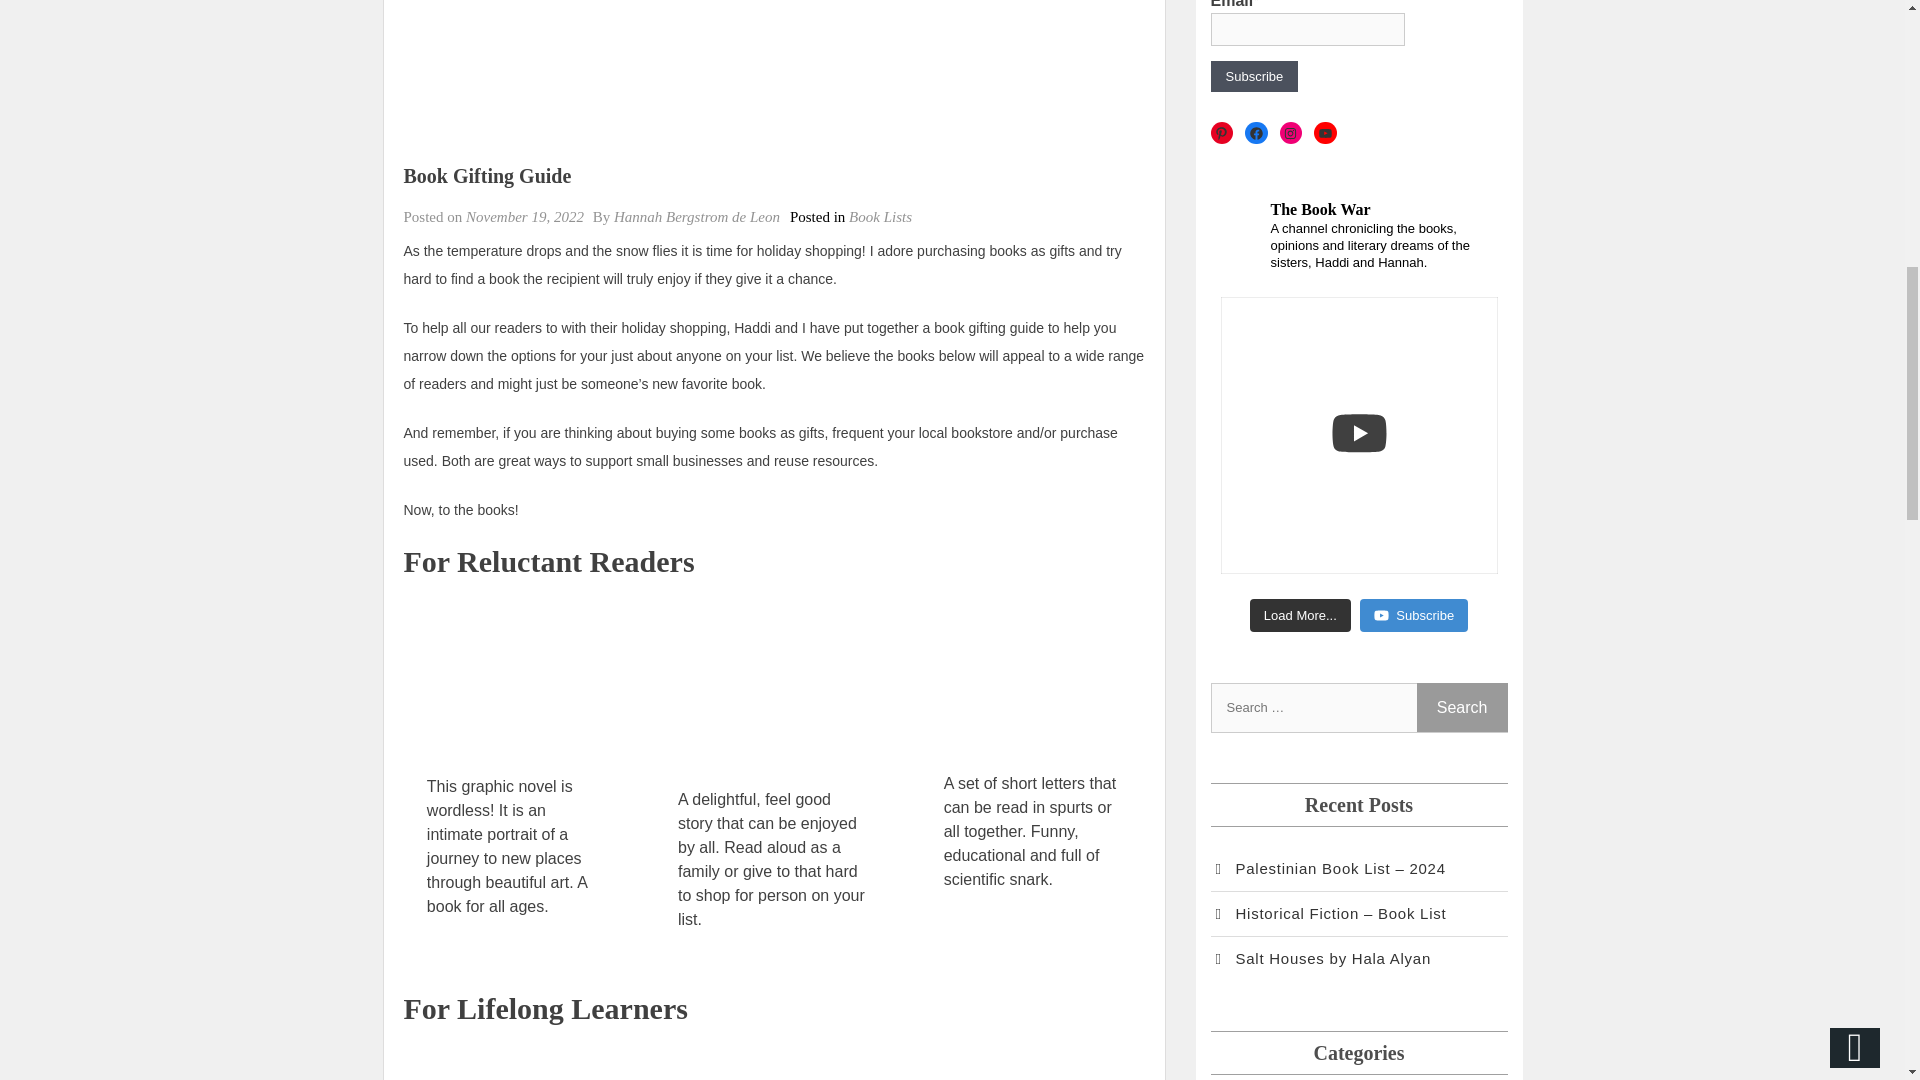 The height and width of the screenshot is (1080, 1920). What do you see at coordinates (1253, 76) in the screenshot?
I see `Subscribe` at bounding box center [1253, 76].